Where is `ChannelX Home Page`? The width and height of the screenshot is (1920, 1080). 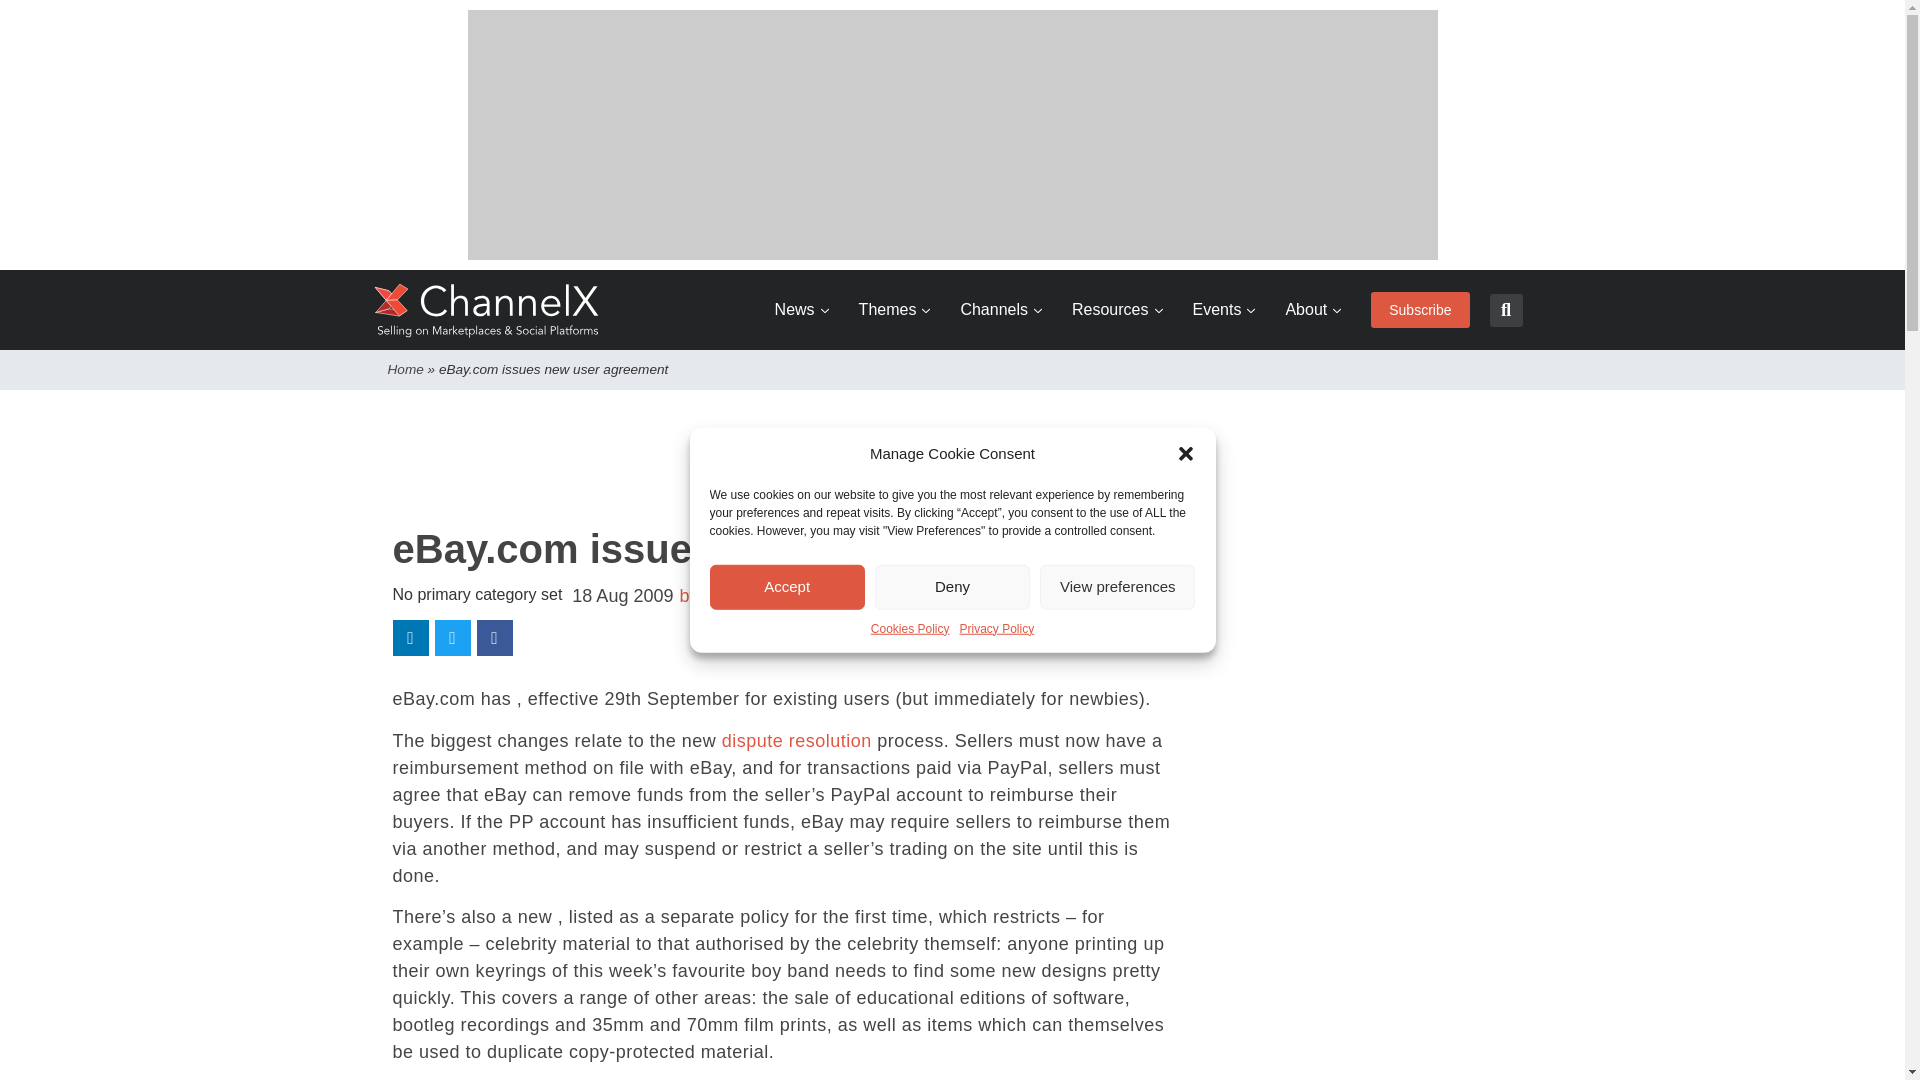 ChannelX Home Page is located at coordinates (487, 310).